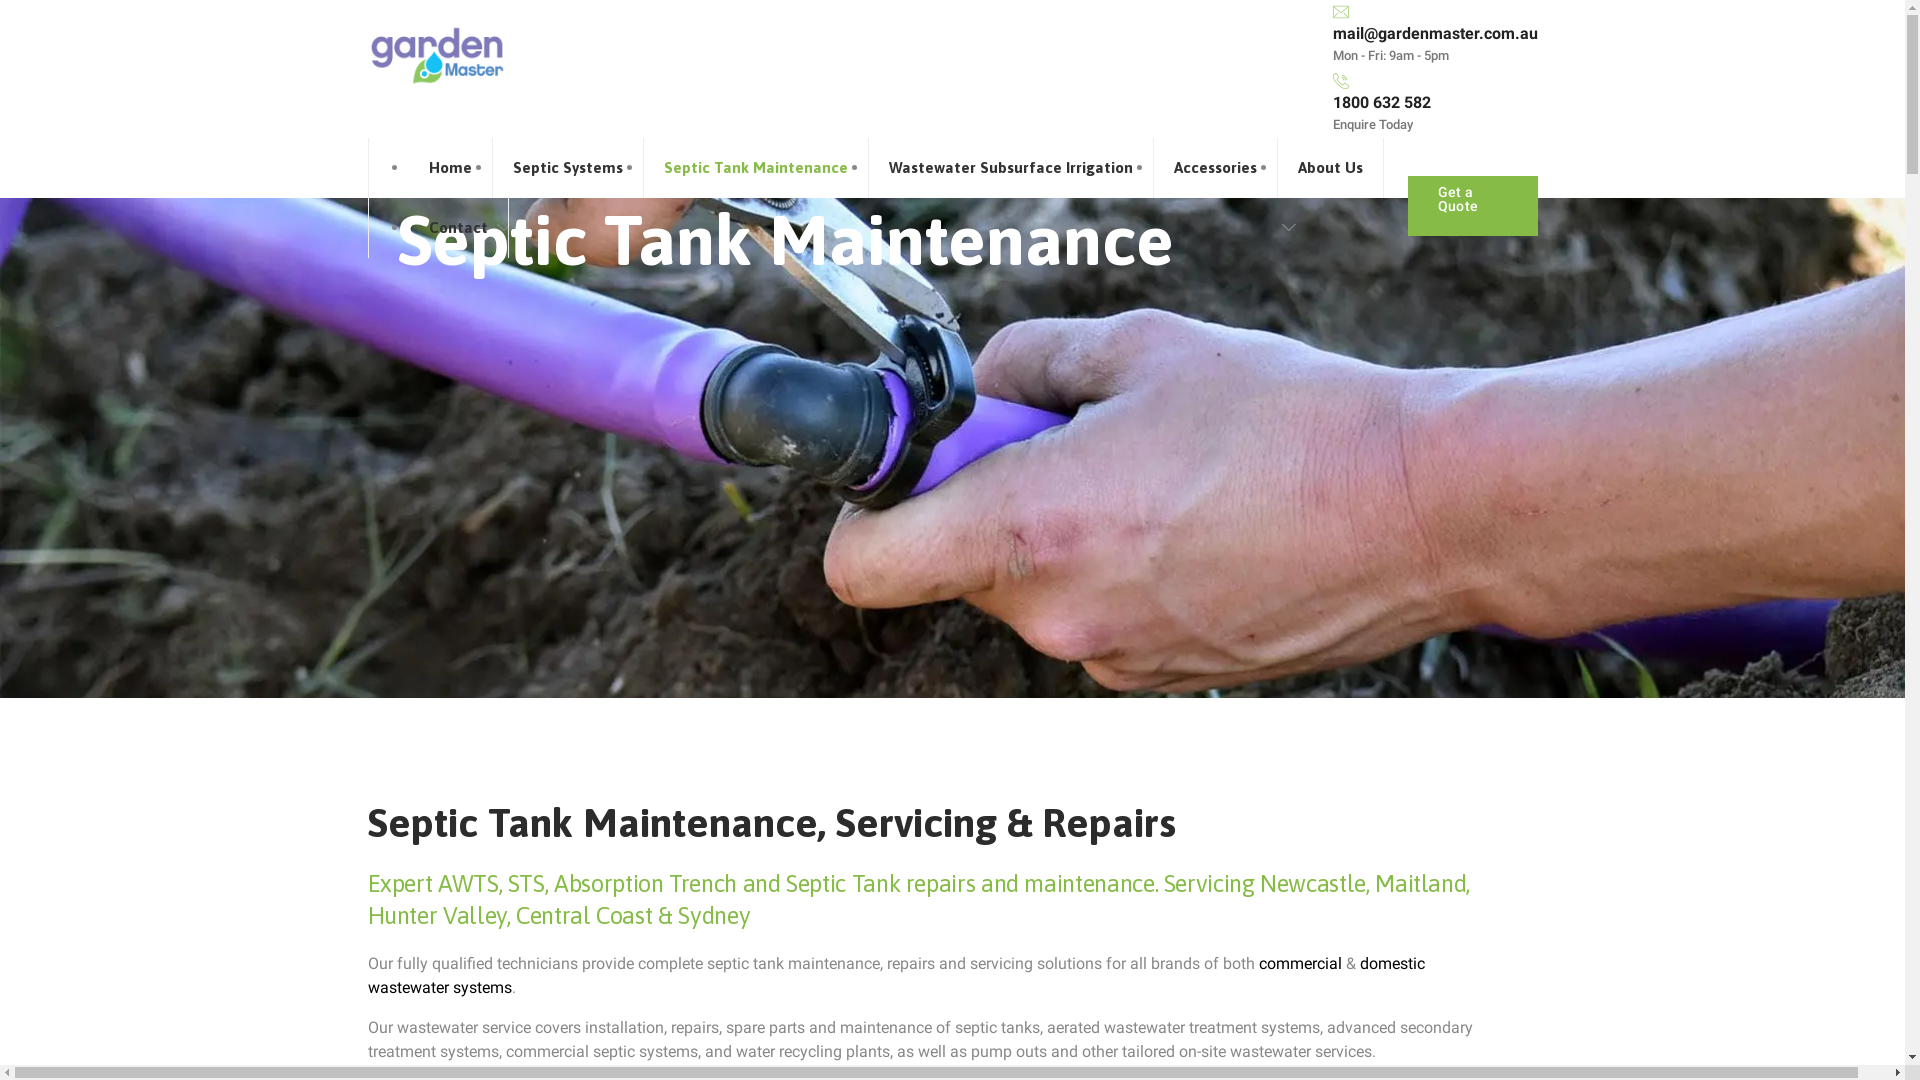 The height and width of the screenshot is (1080, 1920). What do you see at coordinates (437, 56) in the screenshot?
I see `Garden Master` at bounding box center [437, 56].